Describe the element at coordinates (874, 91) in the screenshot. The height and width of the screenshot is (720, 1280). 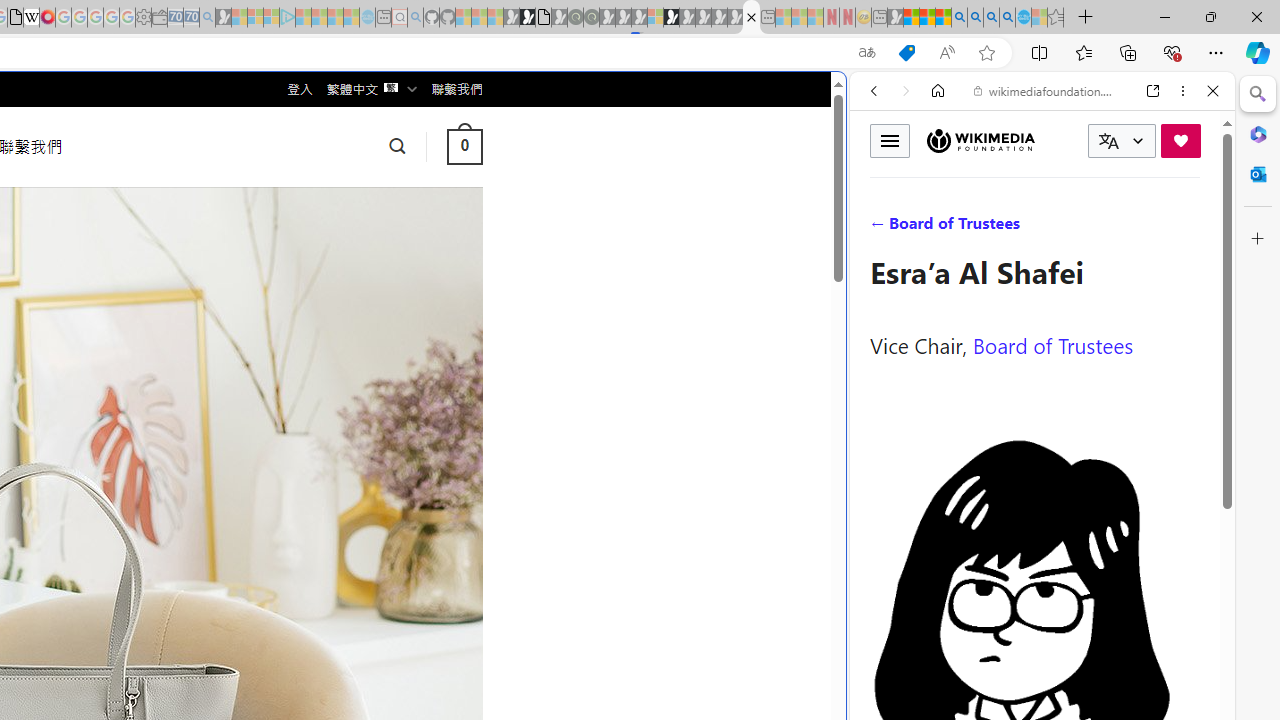
I see `Back` at that location.